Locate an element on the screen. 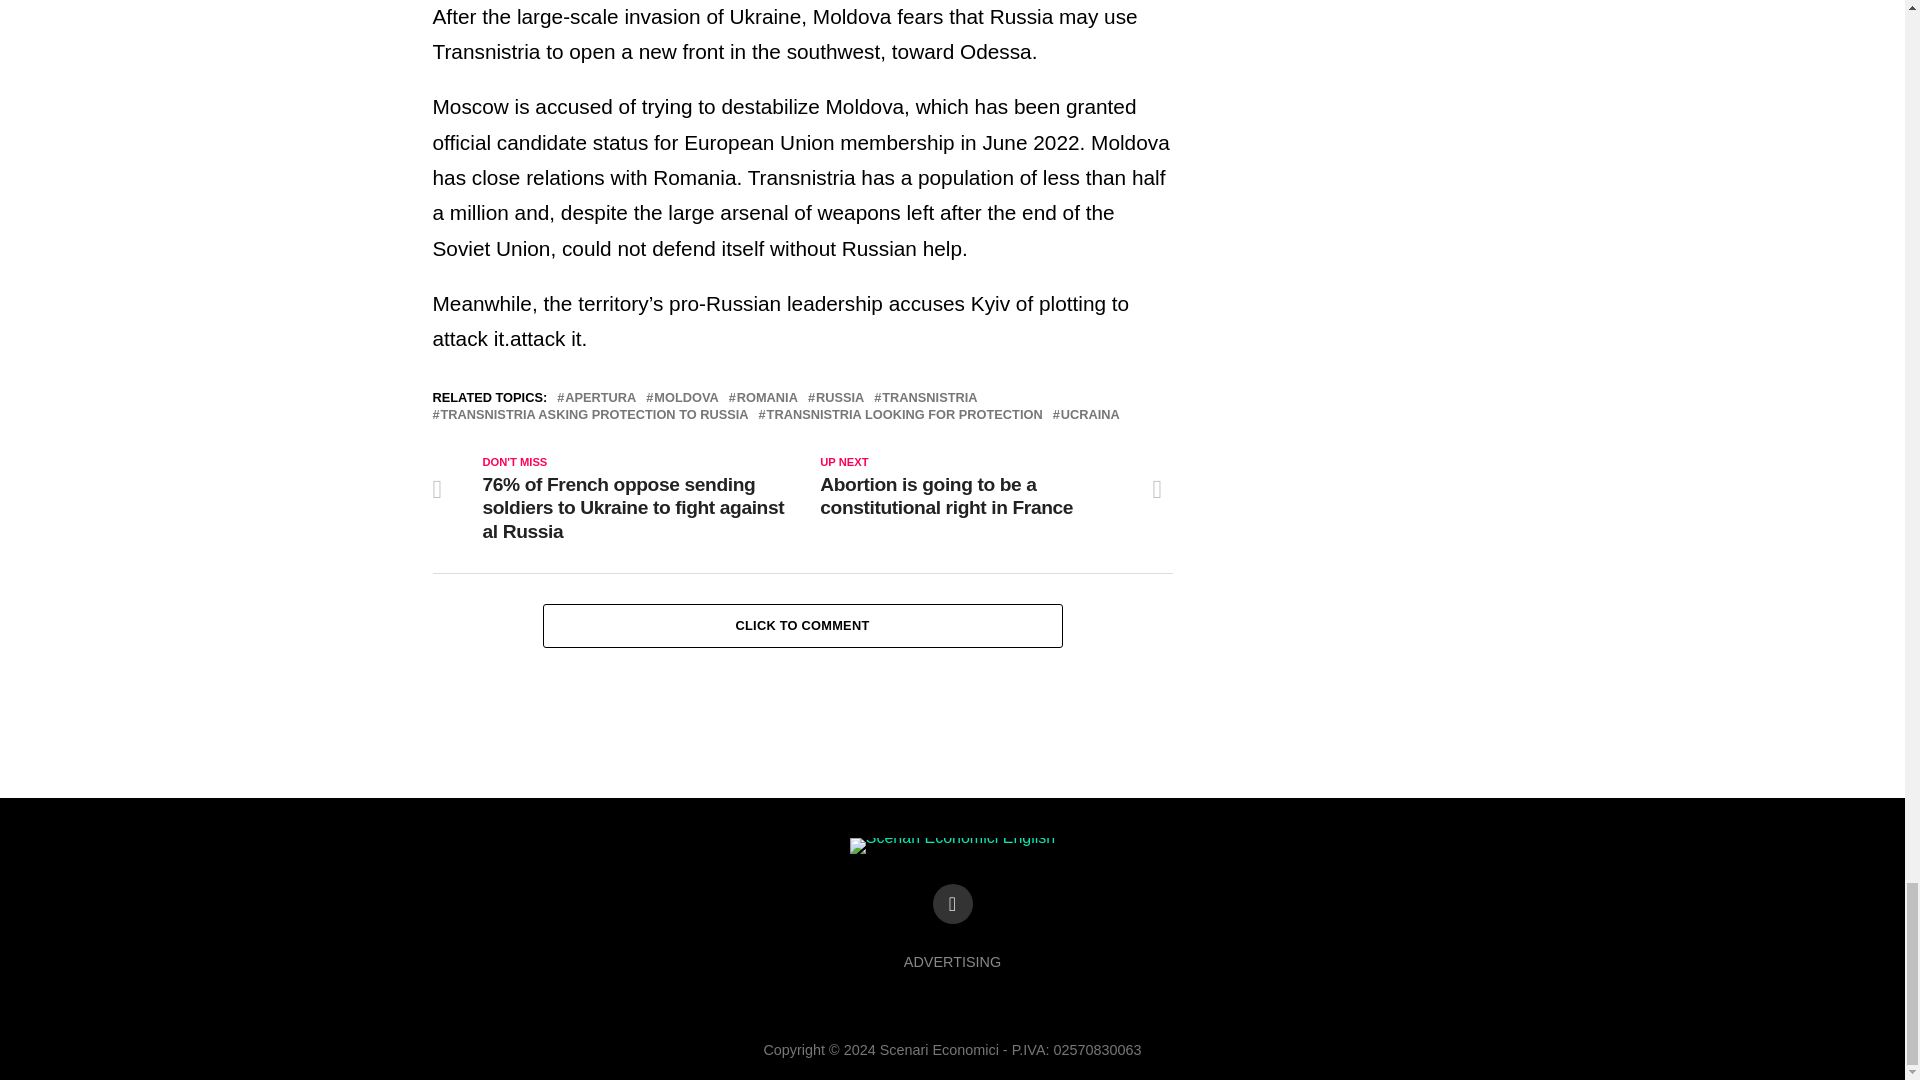 Image resolution: width=1920 pixels, height=1080 pixels. APERTURA is located at coordinates (600, 398).